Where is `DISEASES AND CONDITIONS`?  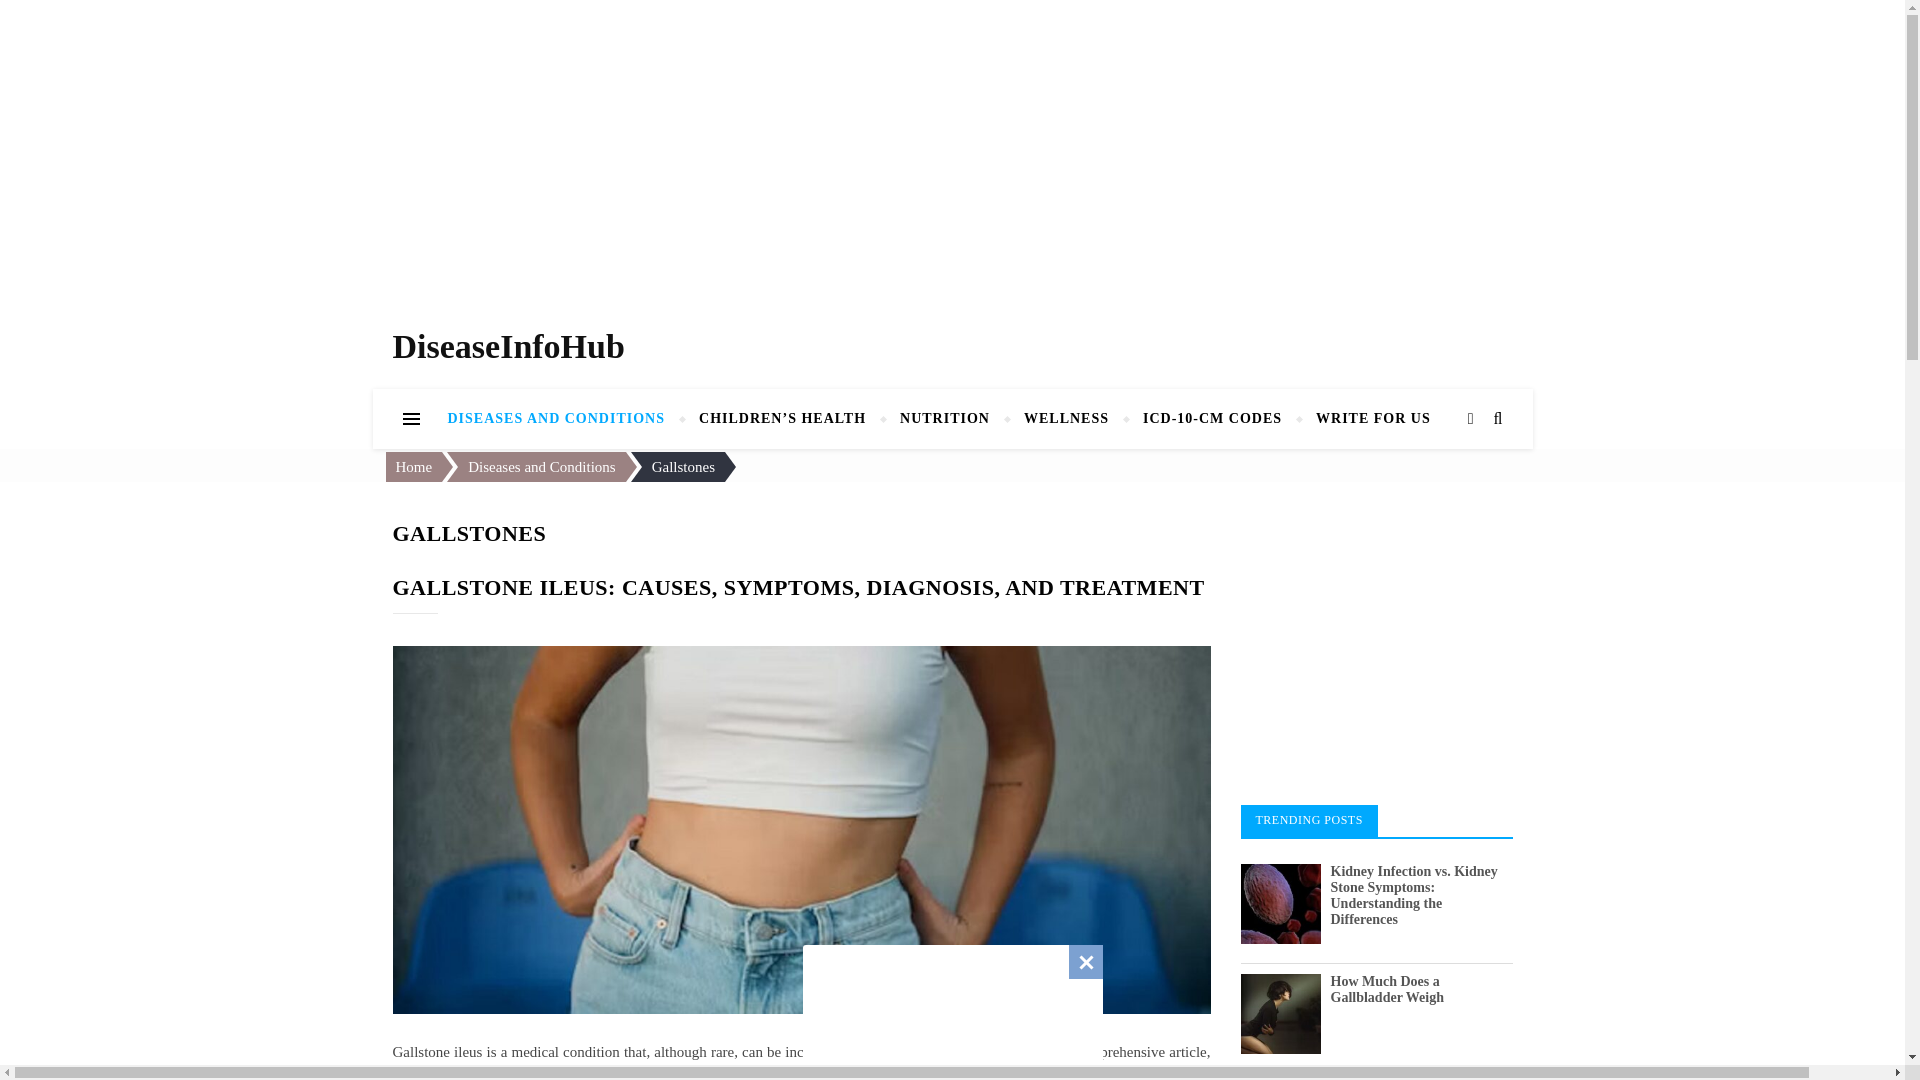
DISEASES AND CONDITIONS is located at coordinates (565, 418).